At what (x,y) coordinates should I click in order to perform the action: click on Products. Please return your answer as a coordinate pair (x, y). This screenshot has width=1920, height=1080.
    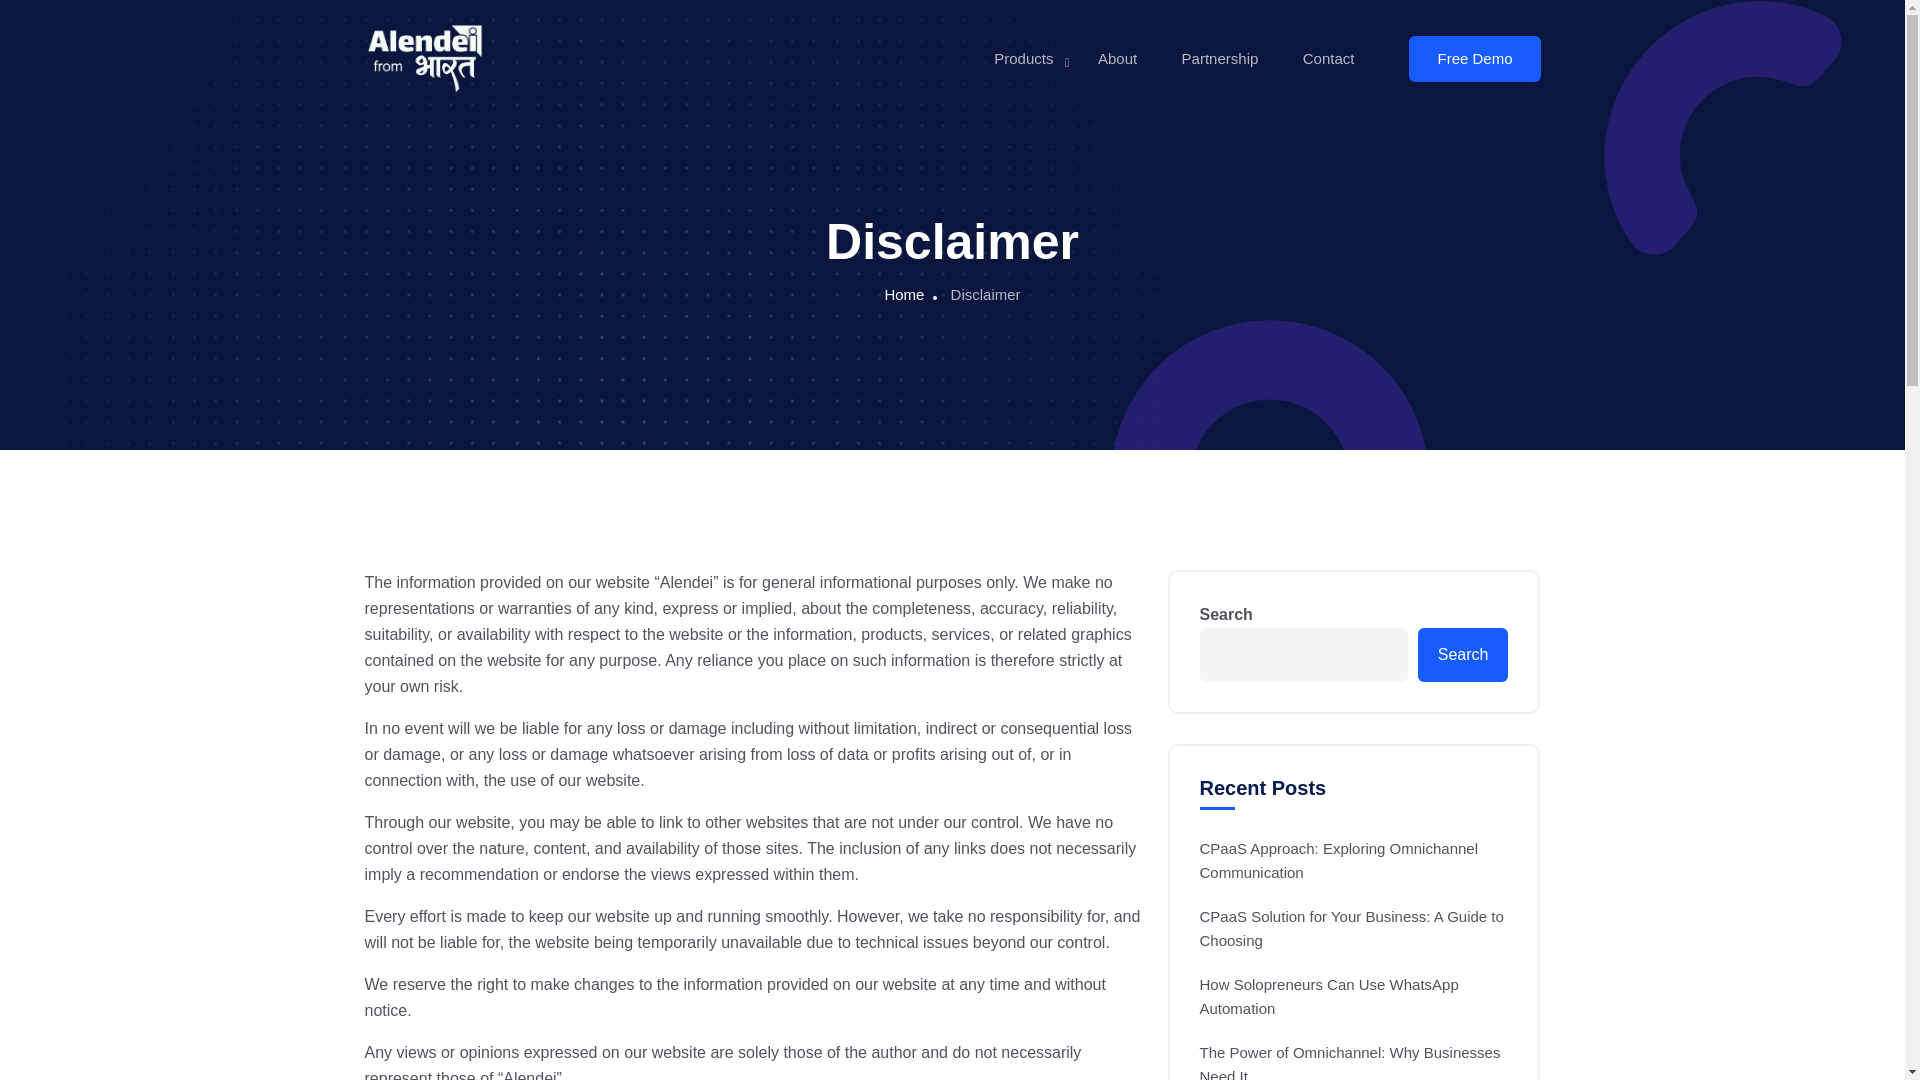
    Looking at the image, I should click on (1023, 58).